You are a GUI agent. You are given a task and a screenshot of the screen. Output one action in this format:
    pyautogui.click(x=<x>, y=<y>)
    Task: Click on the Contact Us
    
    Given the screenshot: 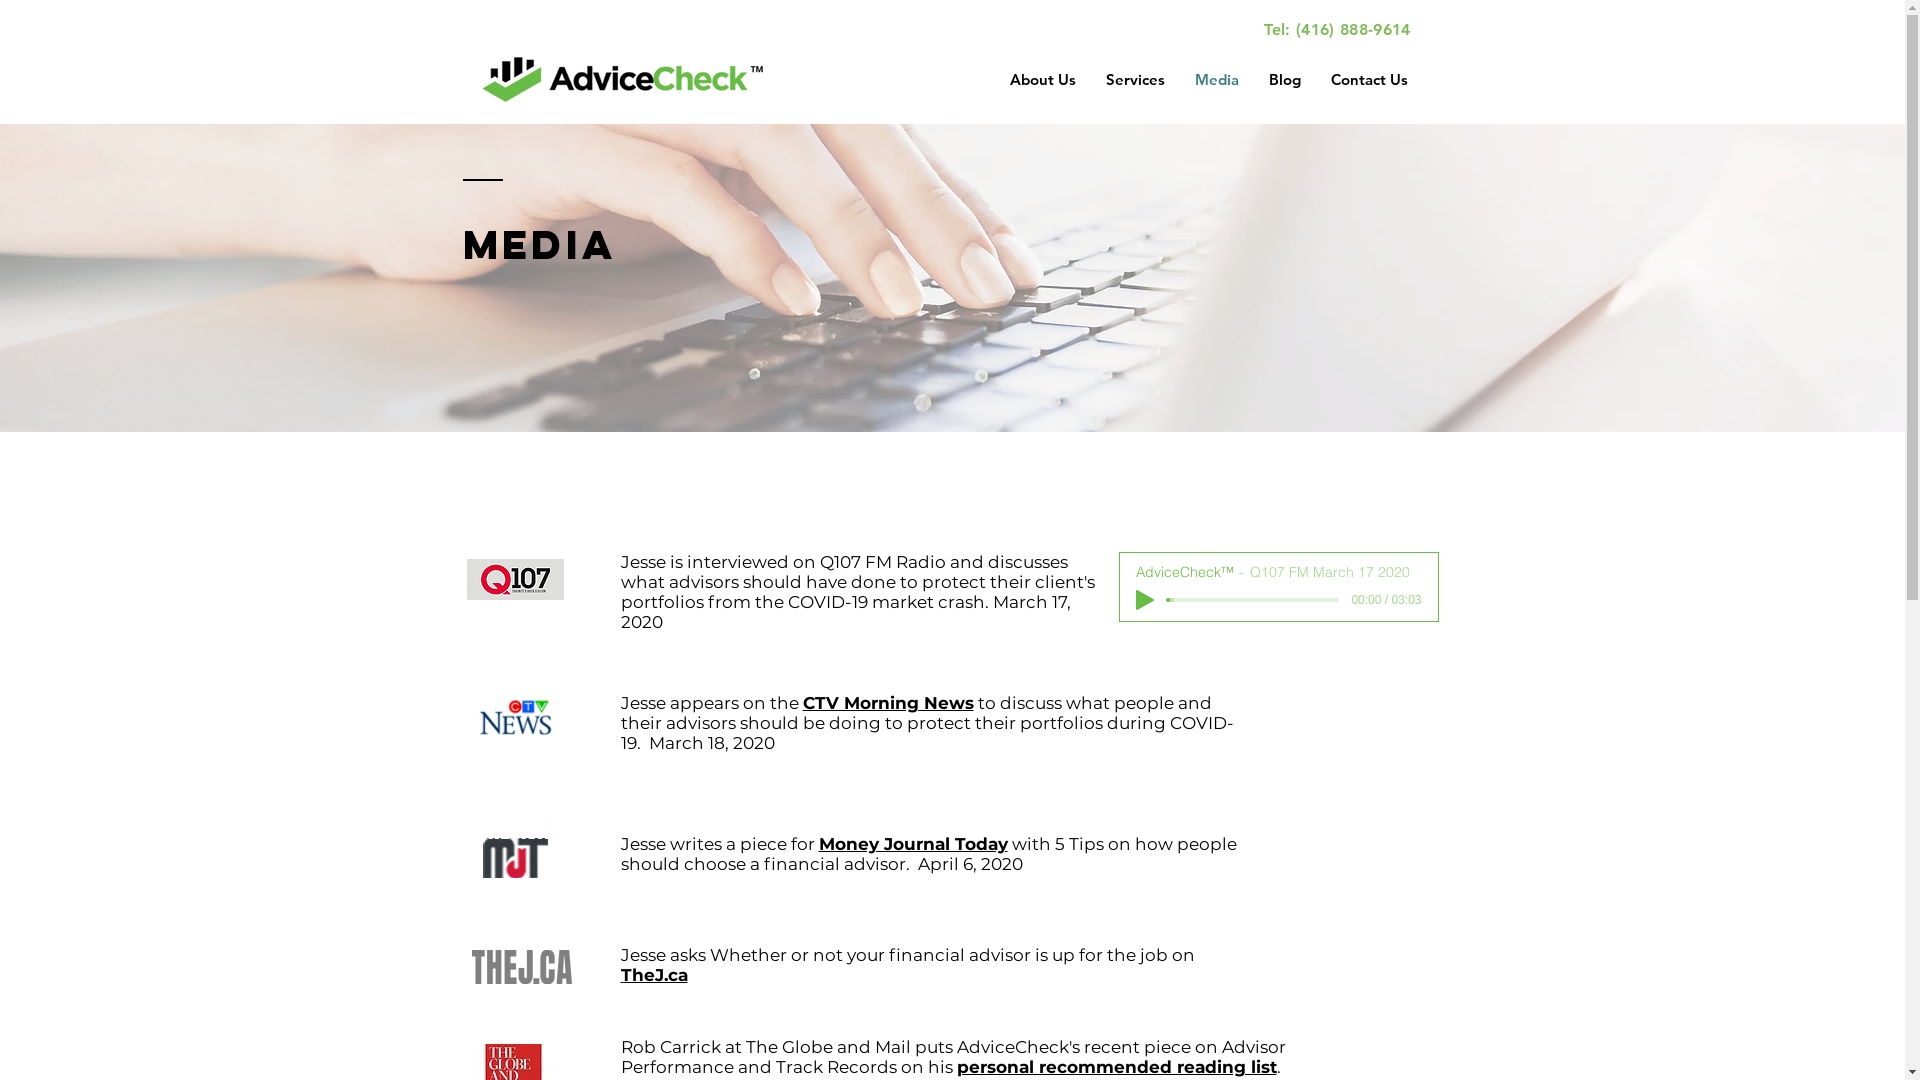 What is the action you would take?
    pyautogui.click(x=1370, y=80)
    